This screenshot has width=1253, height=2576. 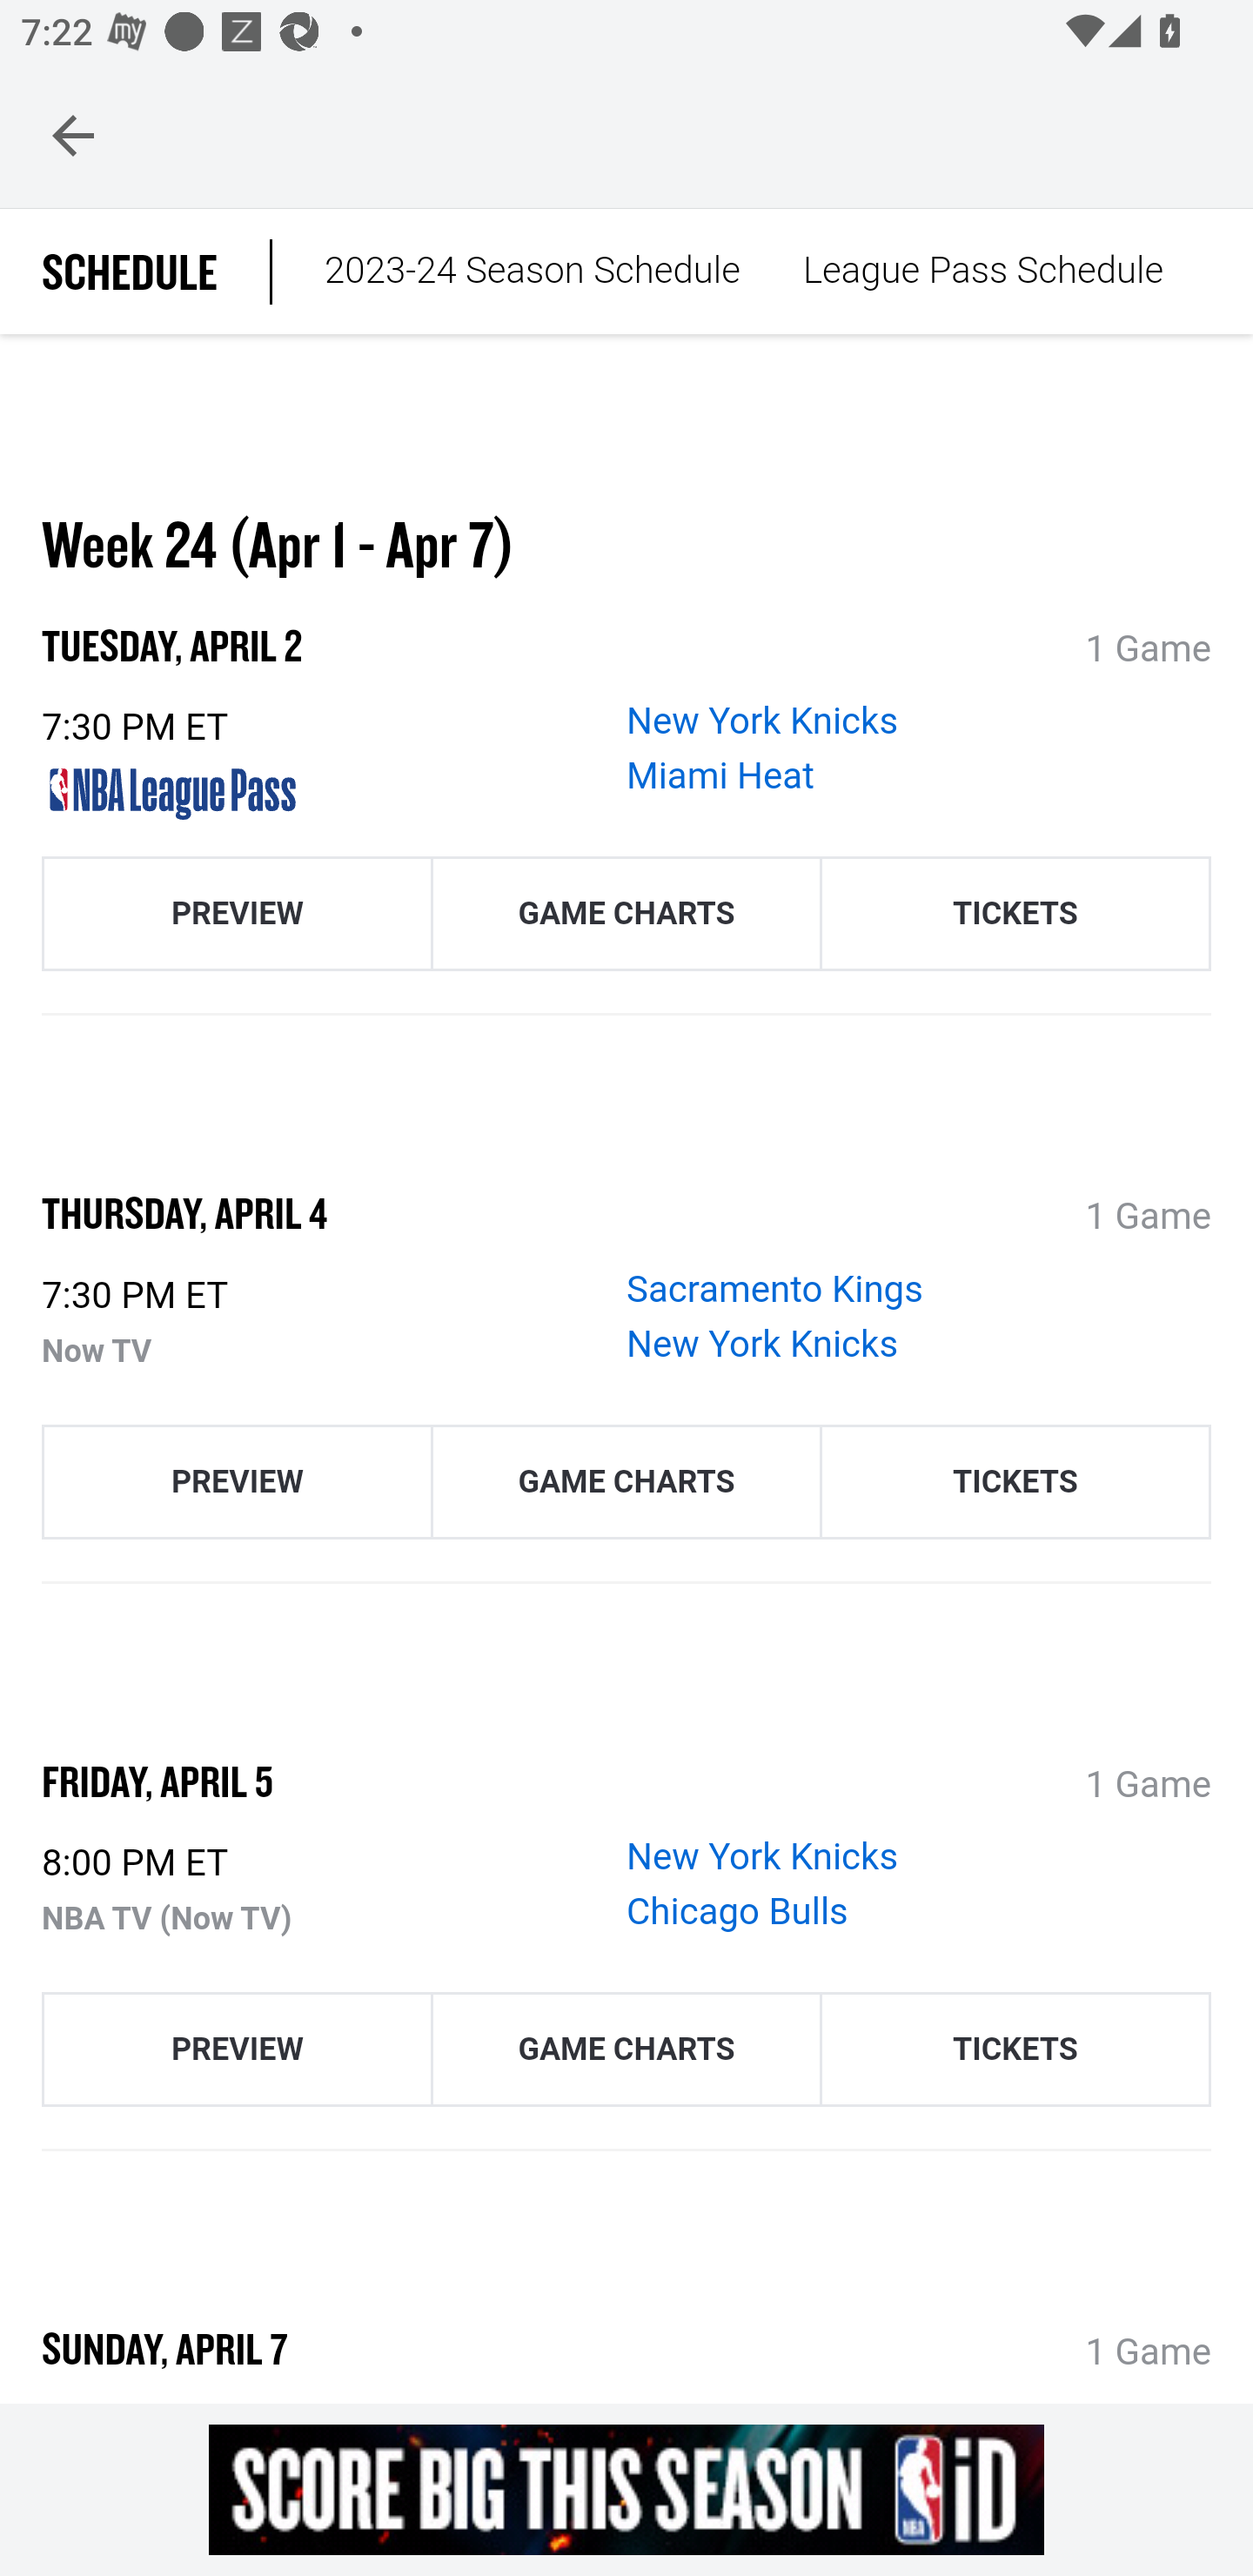 What do you see at coordinates (720, 778) in the screenshot?
I see `Miami Heat` at bounding box center [720, 778].